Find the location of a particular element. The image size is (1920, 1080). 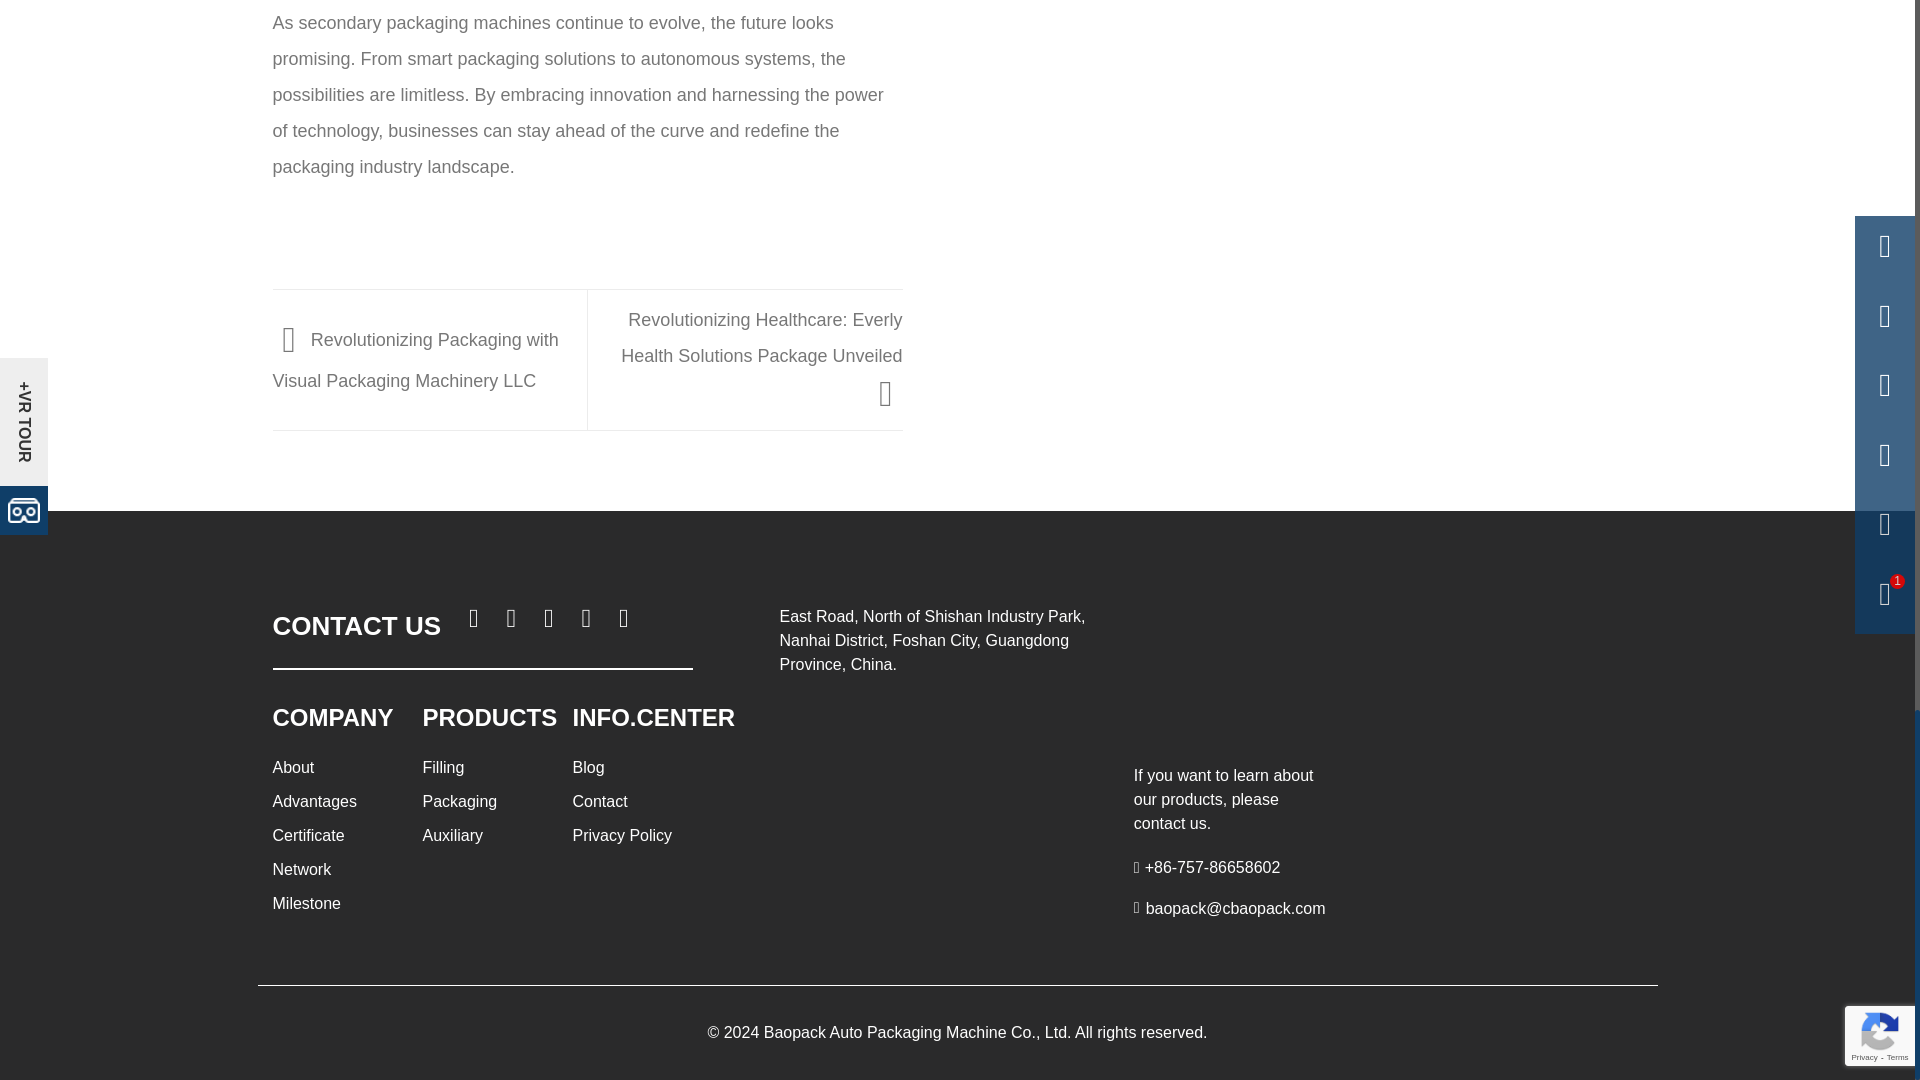

Certificate is located at coordinates (308, 835).